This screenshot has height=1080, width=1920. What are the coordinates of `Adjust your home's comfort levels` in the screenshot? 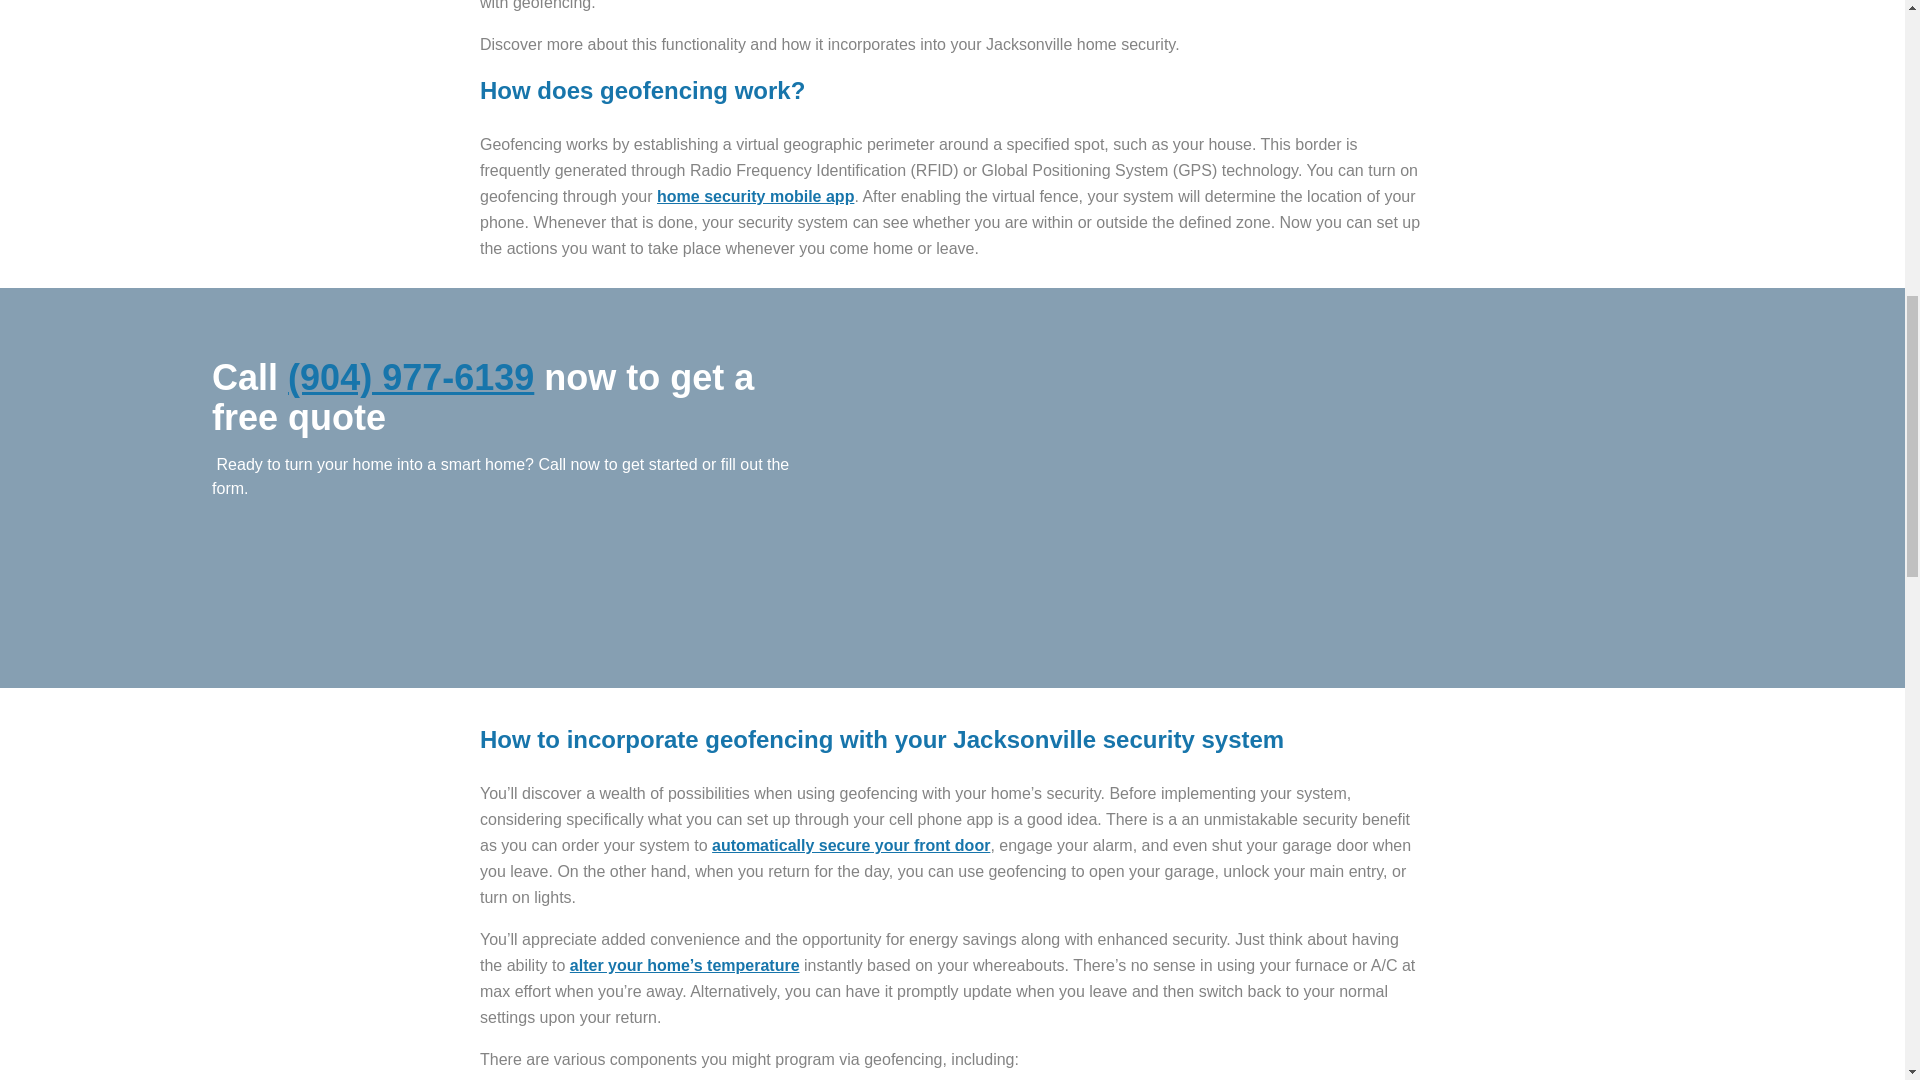 It's located at (685, 965).